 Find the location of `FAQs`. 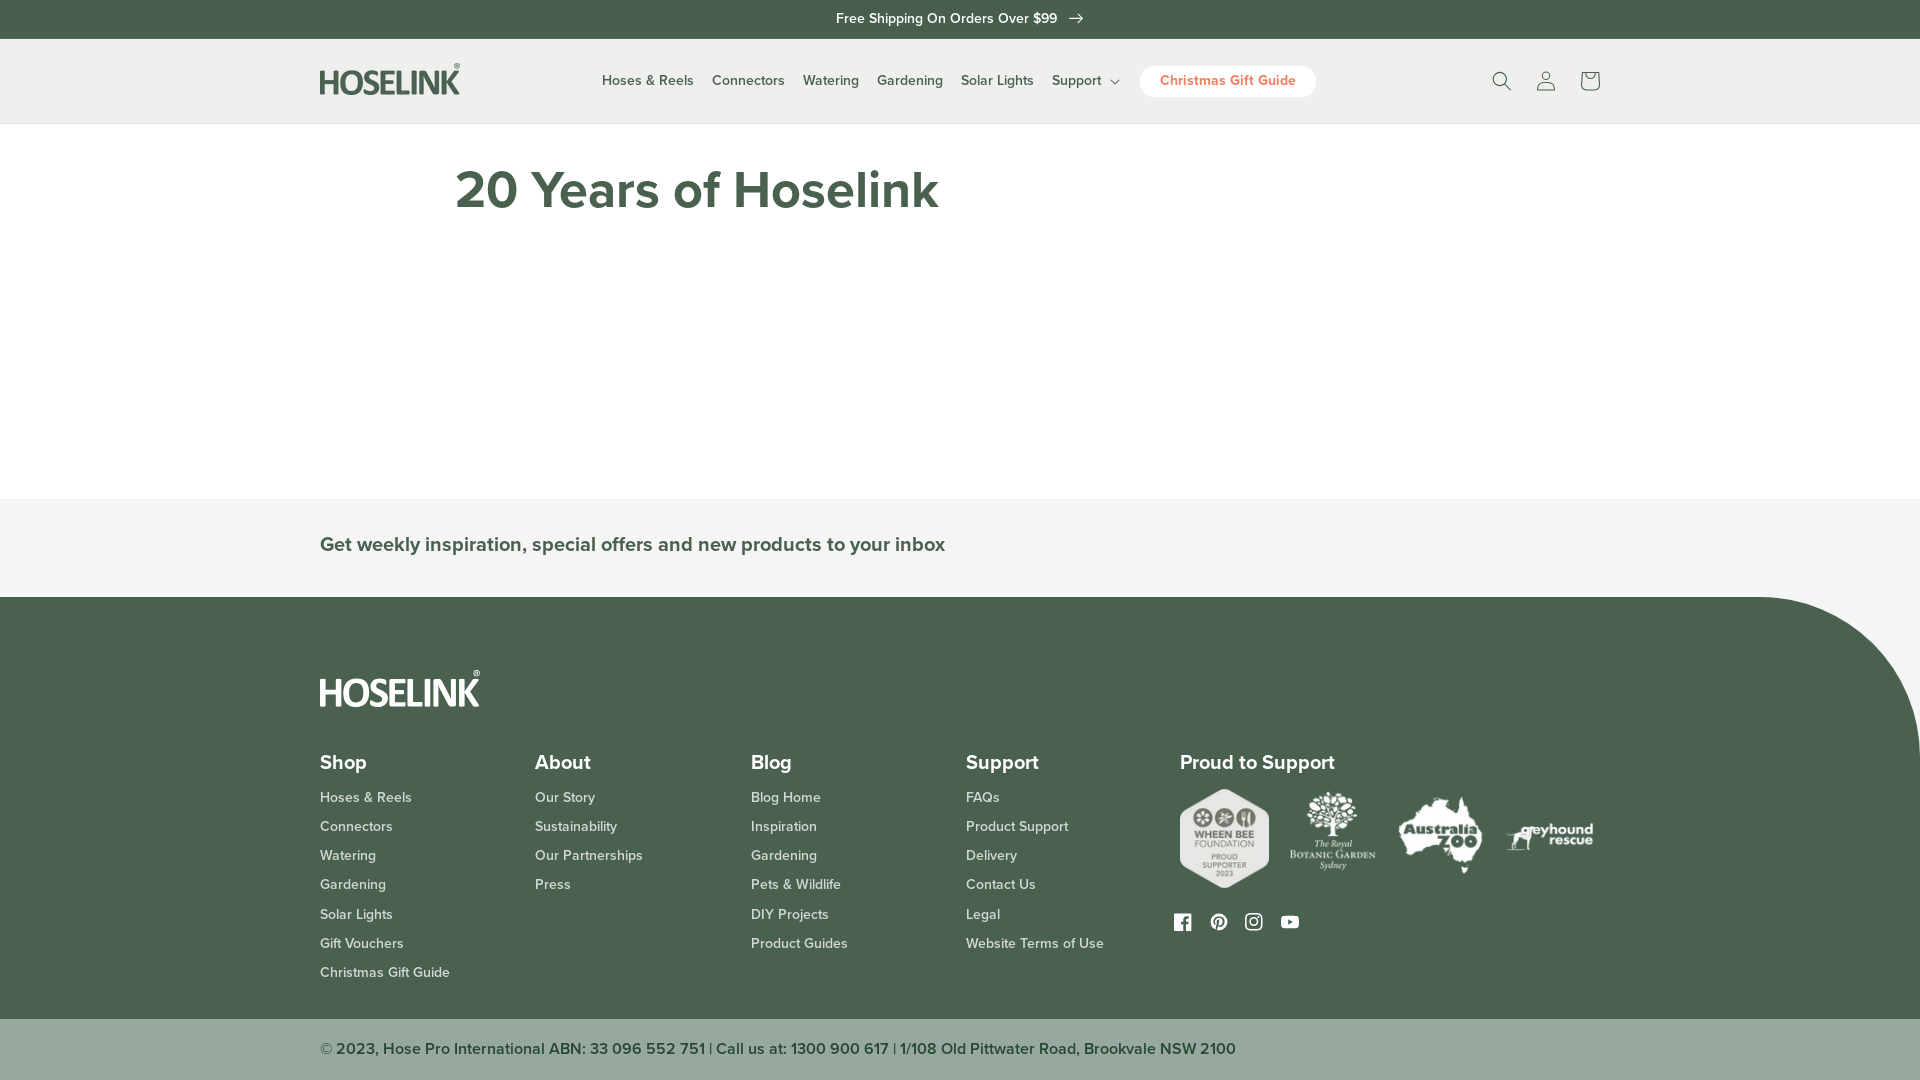

FAQs is located at coordinates (983, 800).